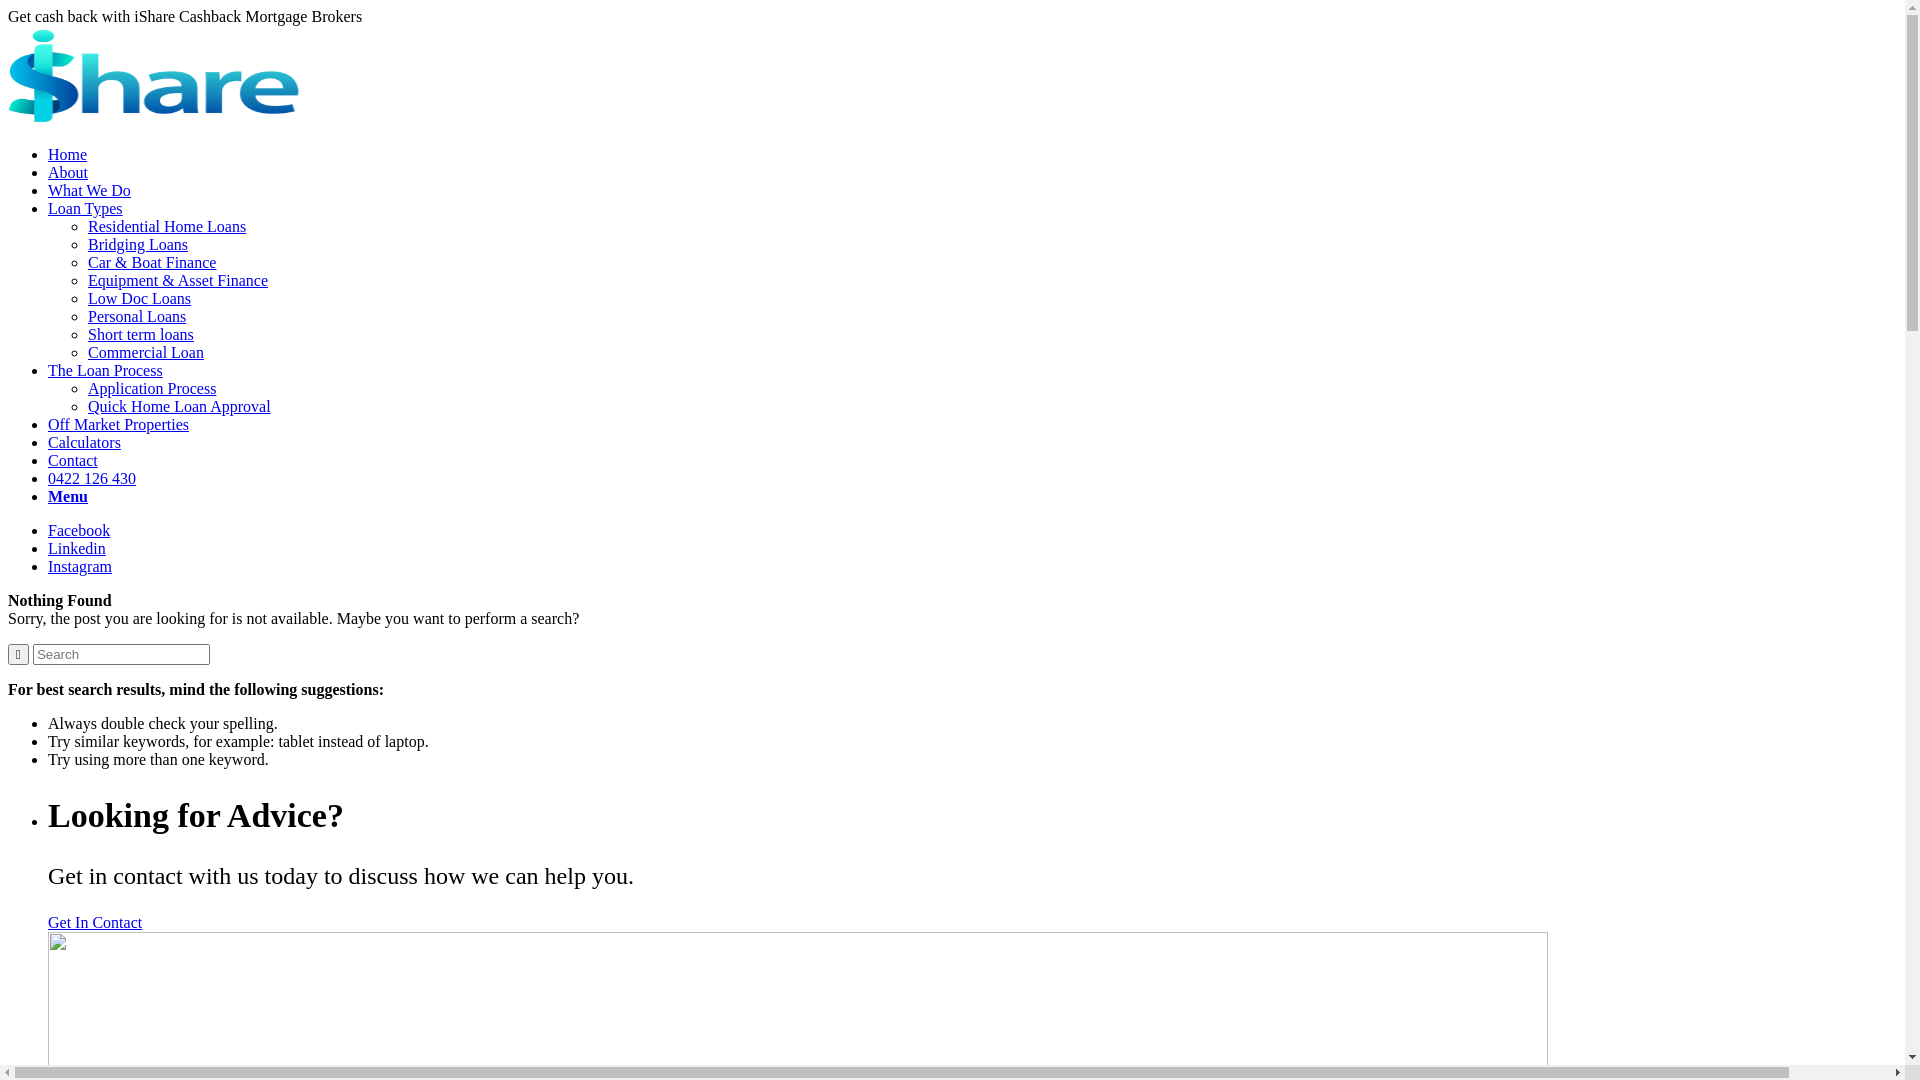 This screenshot has width=1920, height=1080. What do you see at coordinates (180, 406) in the screenshot?
I see `Quick Home Loan Approval` at bounding box center [180, 406].